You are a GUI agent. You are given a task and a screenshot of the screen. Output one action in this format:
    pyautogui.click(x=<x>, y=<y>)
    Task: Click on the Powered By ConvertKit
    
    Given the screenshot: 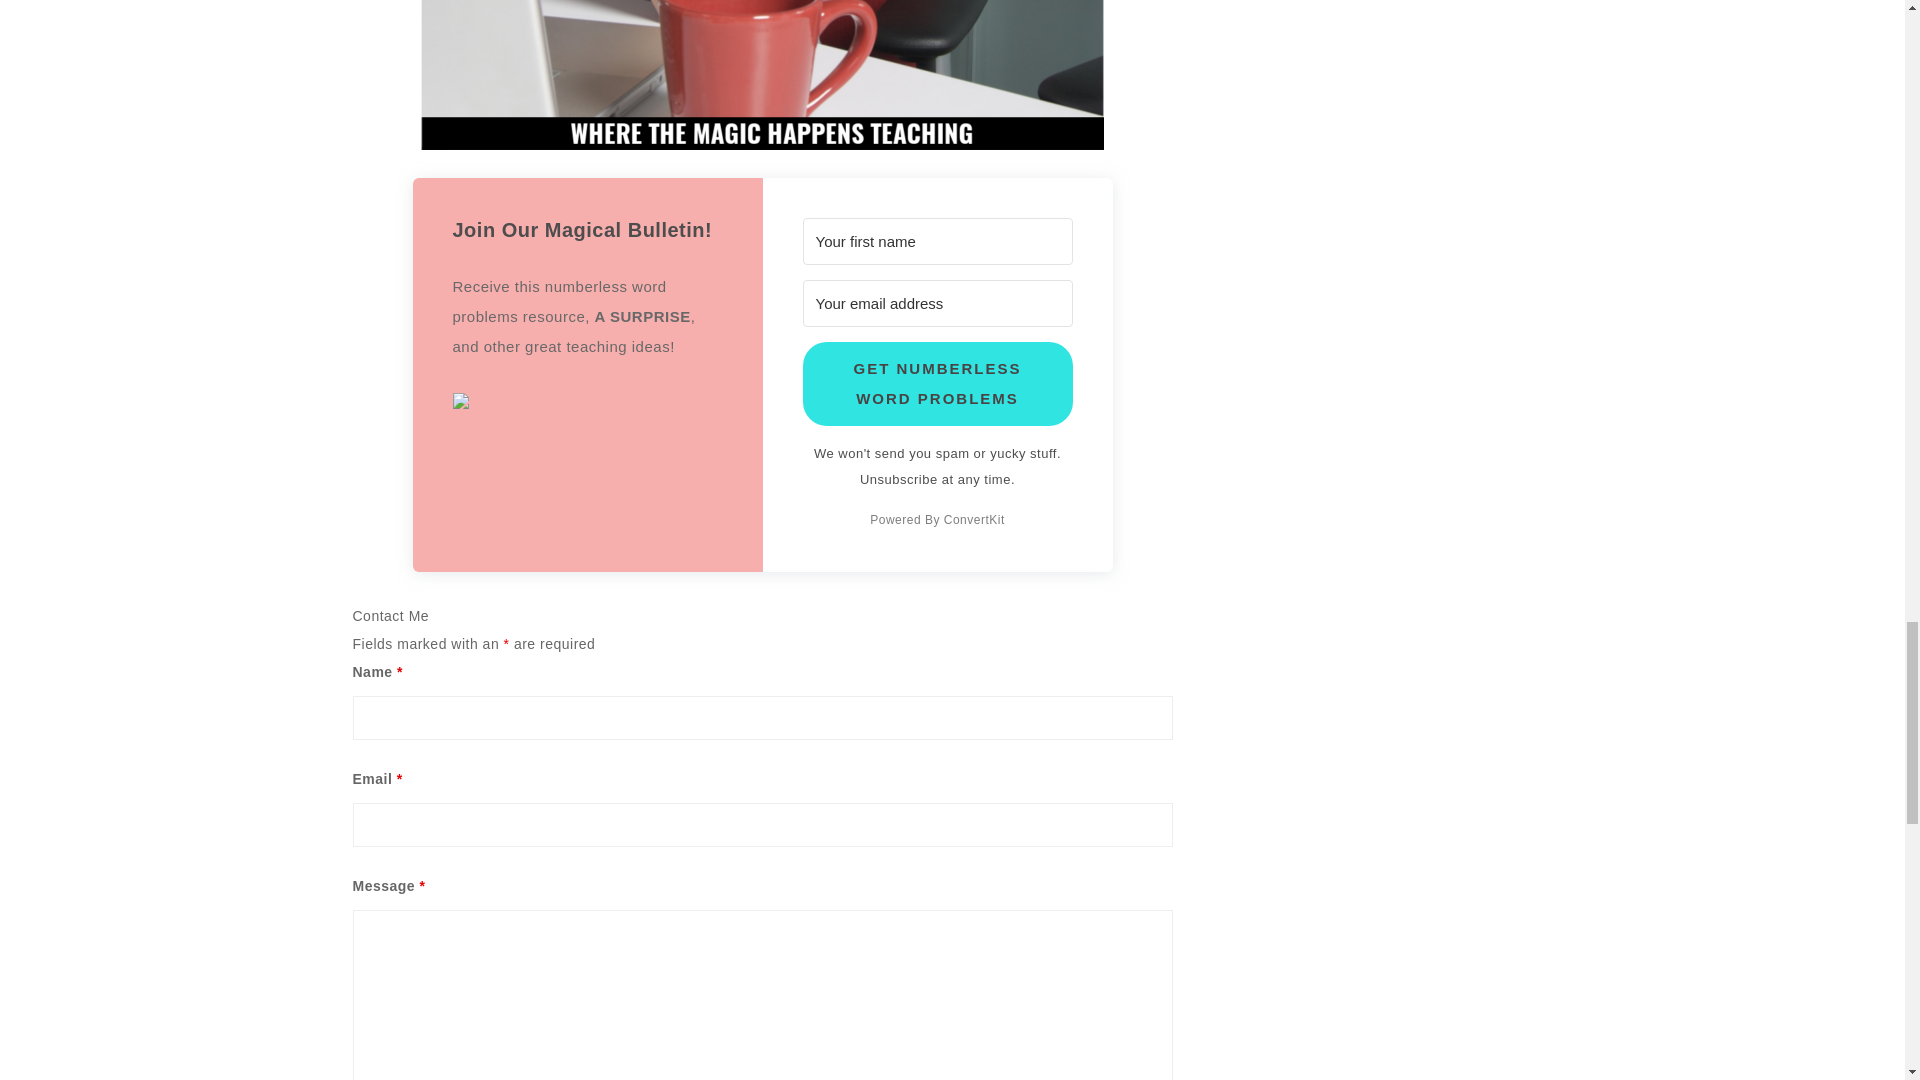 What is the action you would take?
    pyautogui.click(x=936, y=520)
    